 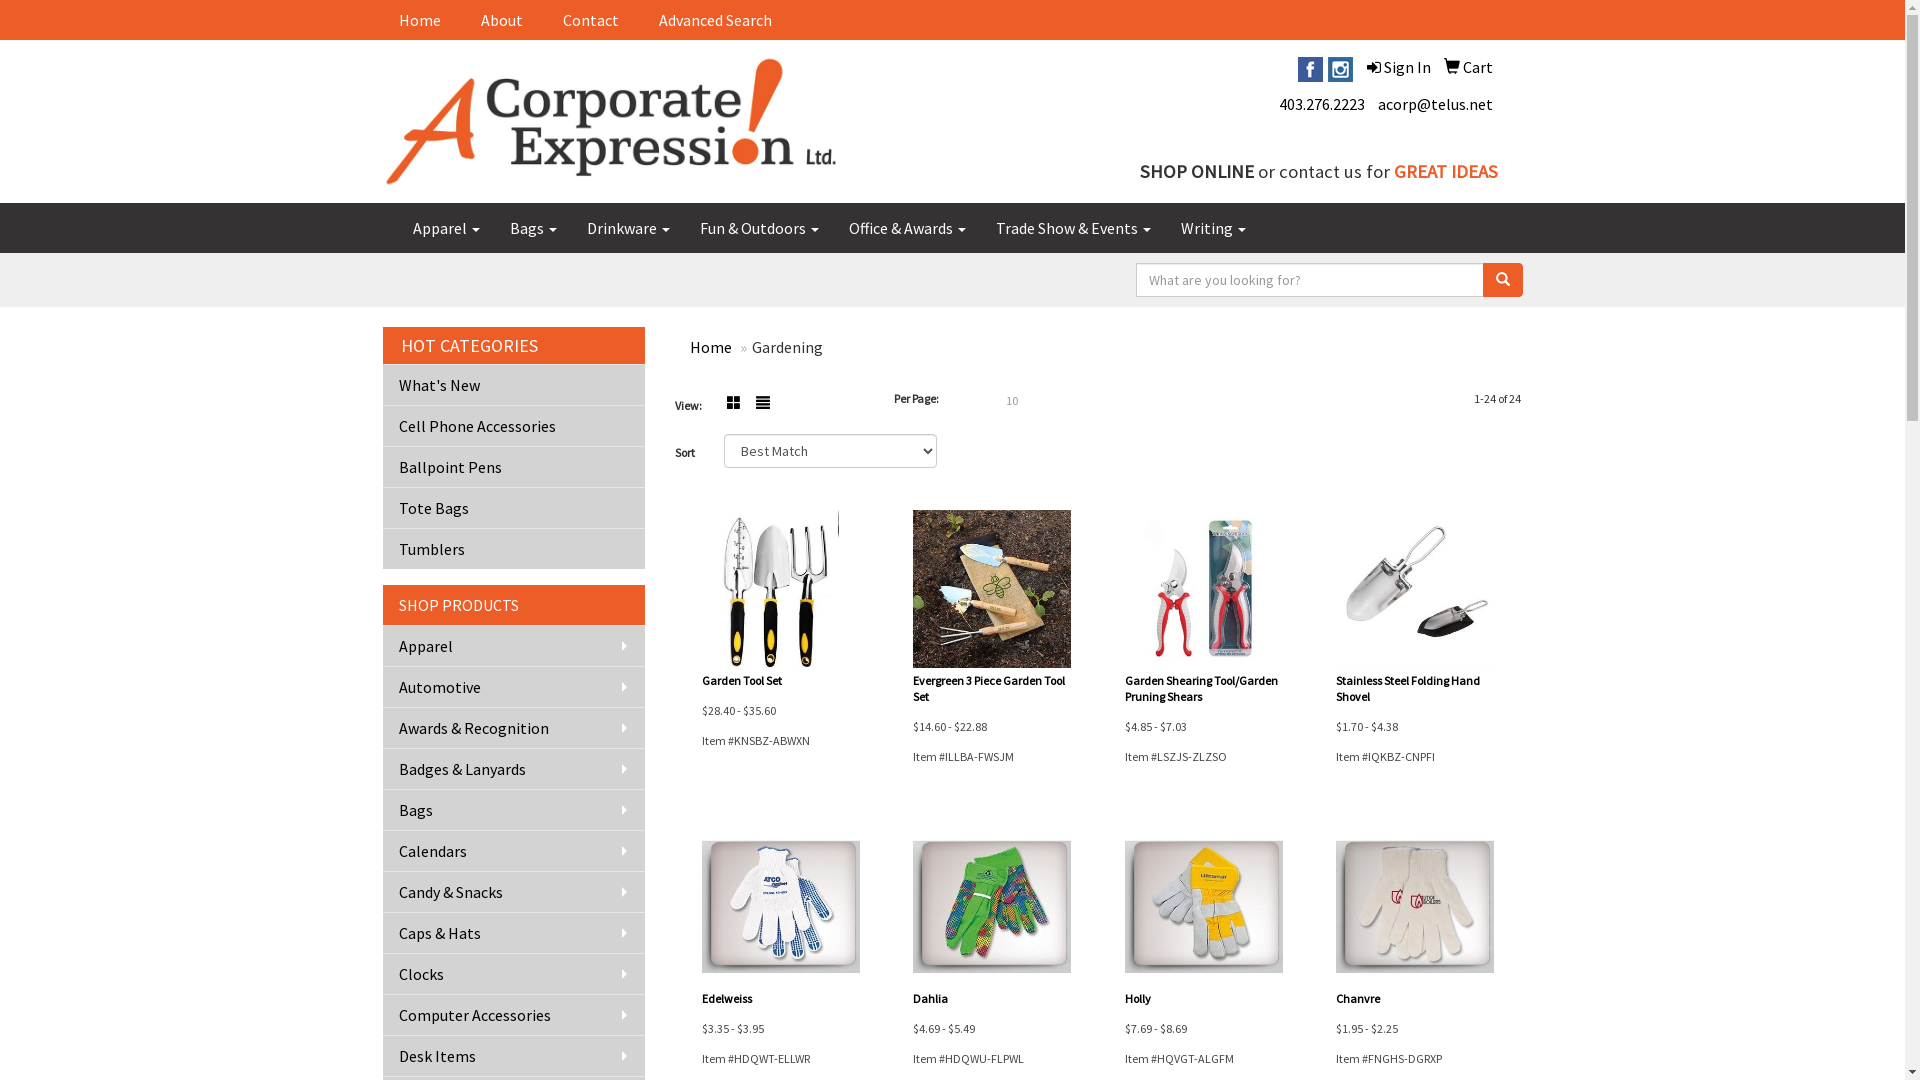 I want to click on Badges & Lanyards, so click(x=514, y=768).